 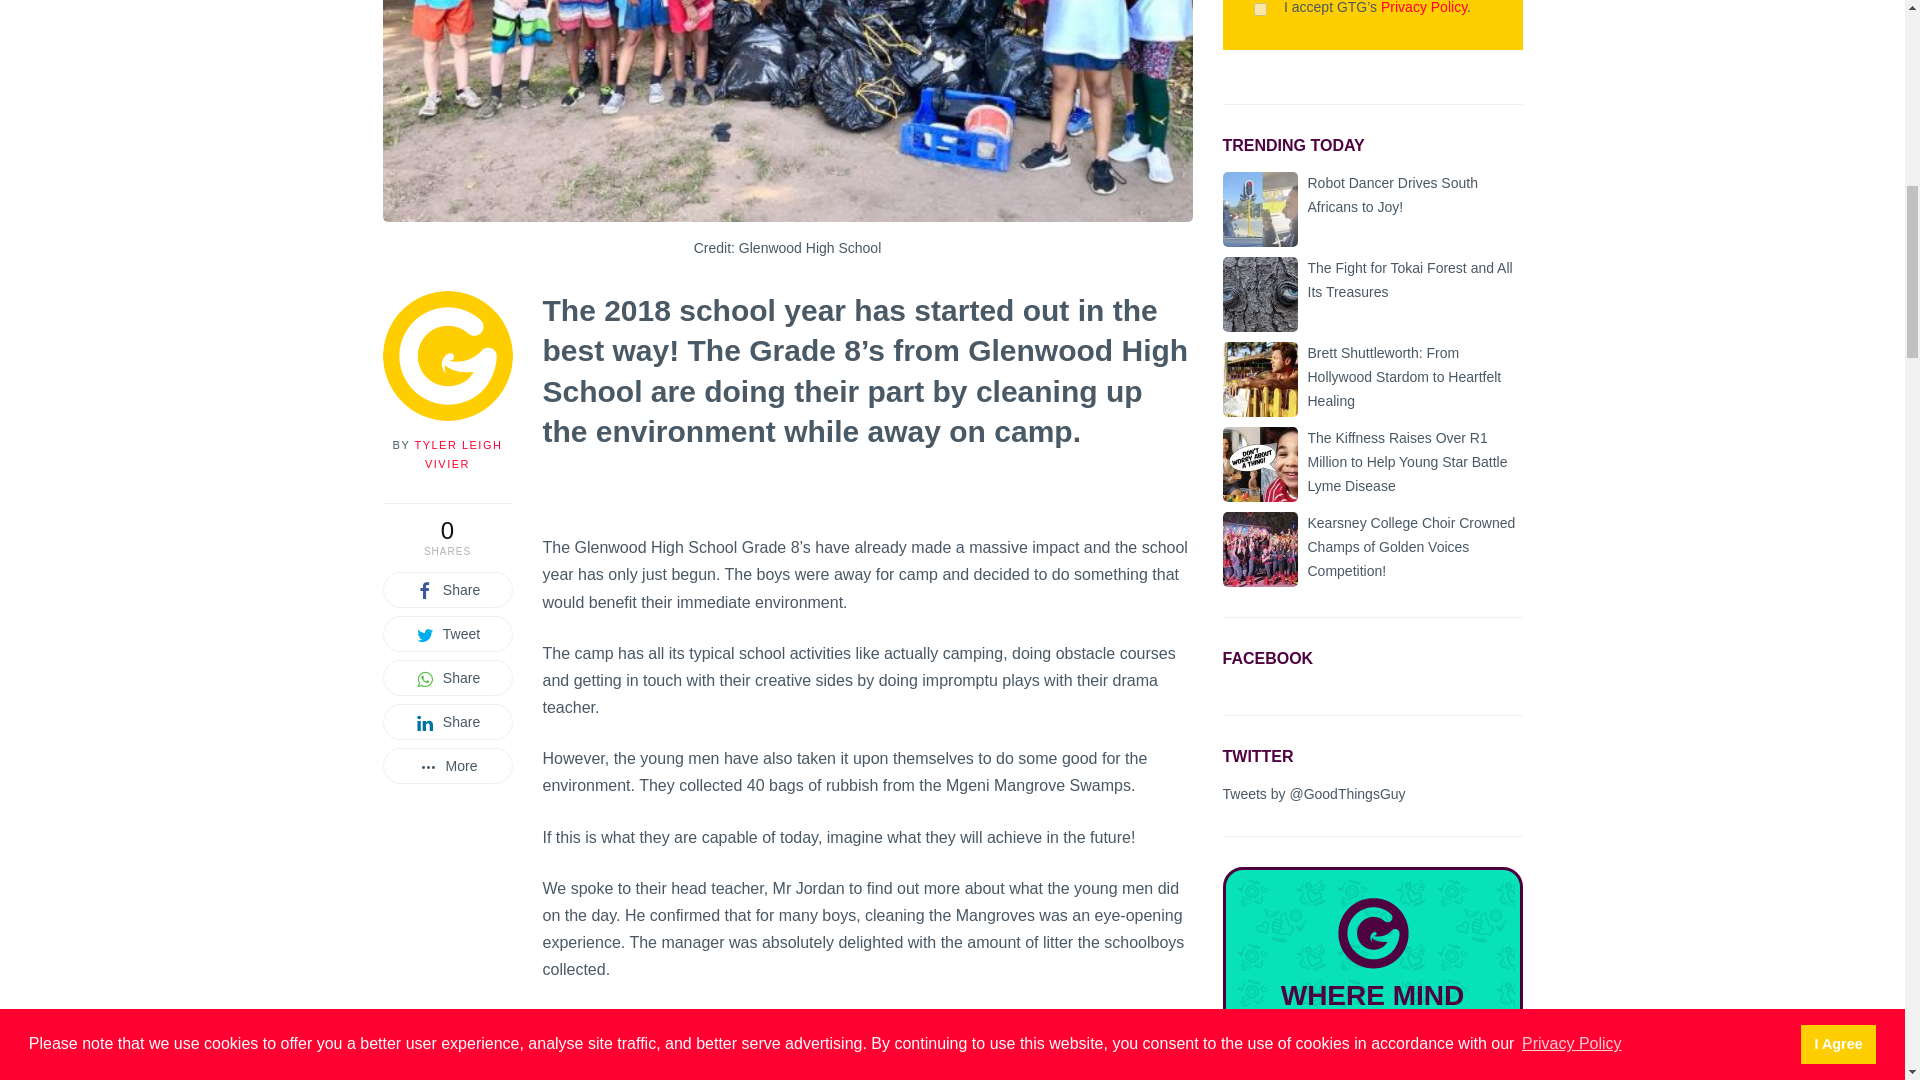 I want to click on TYLER LEIGH VIVIER, so click(x=458, y=454).